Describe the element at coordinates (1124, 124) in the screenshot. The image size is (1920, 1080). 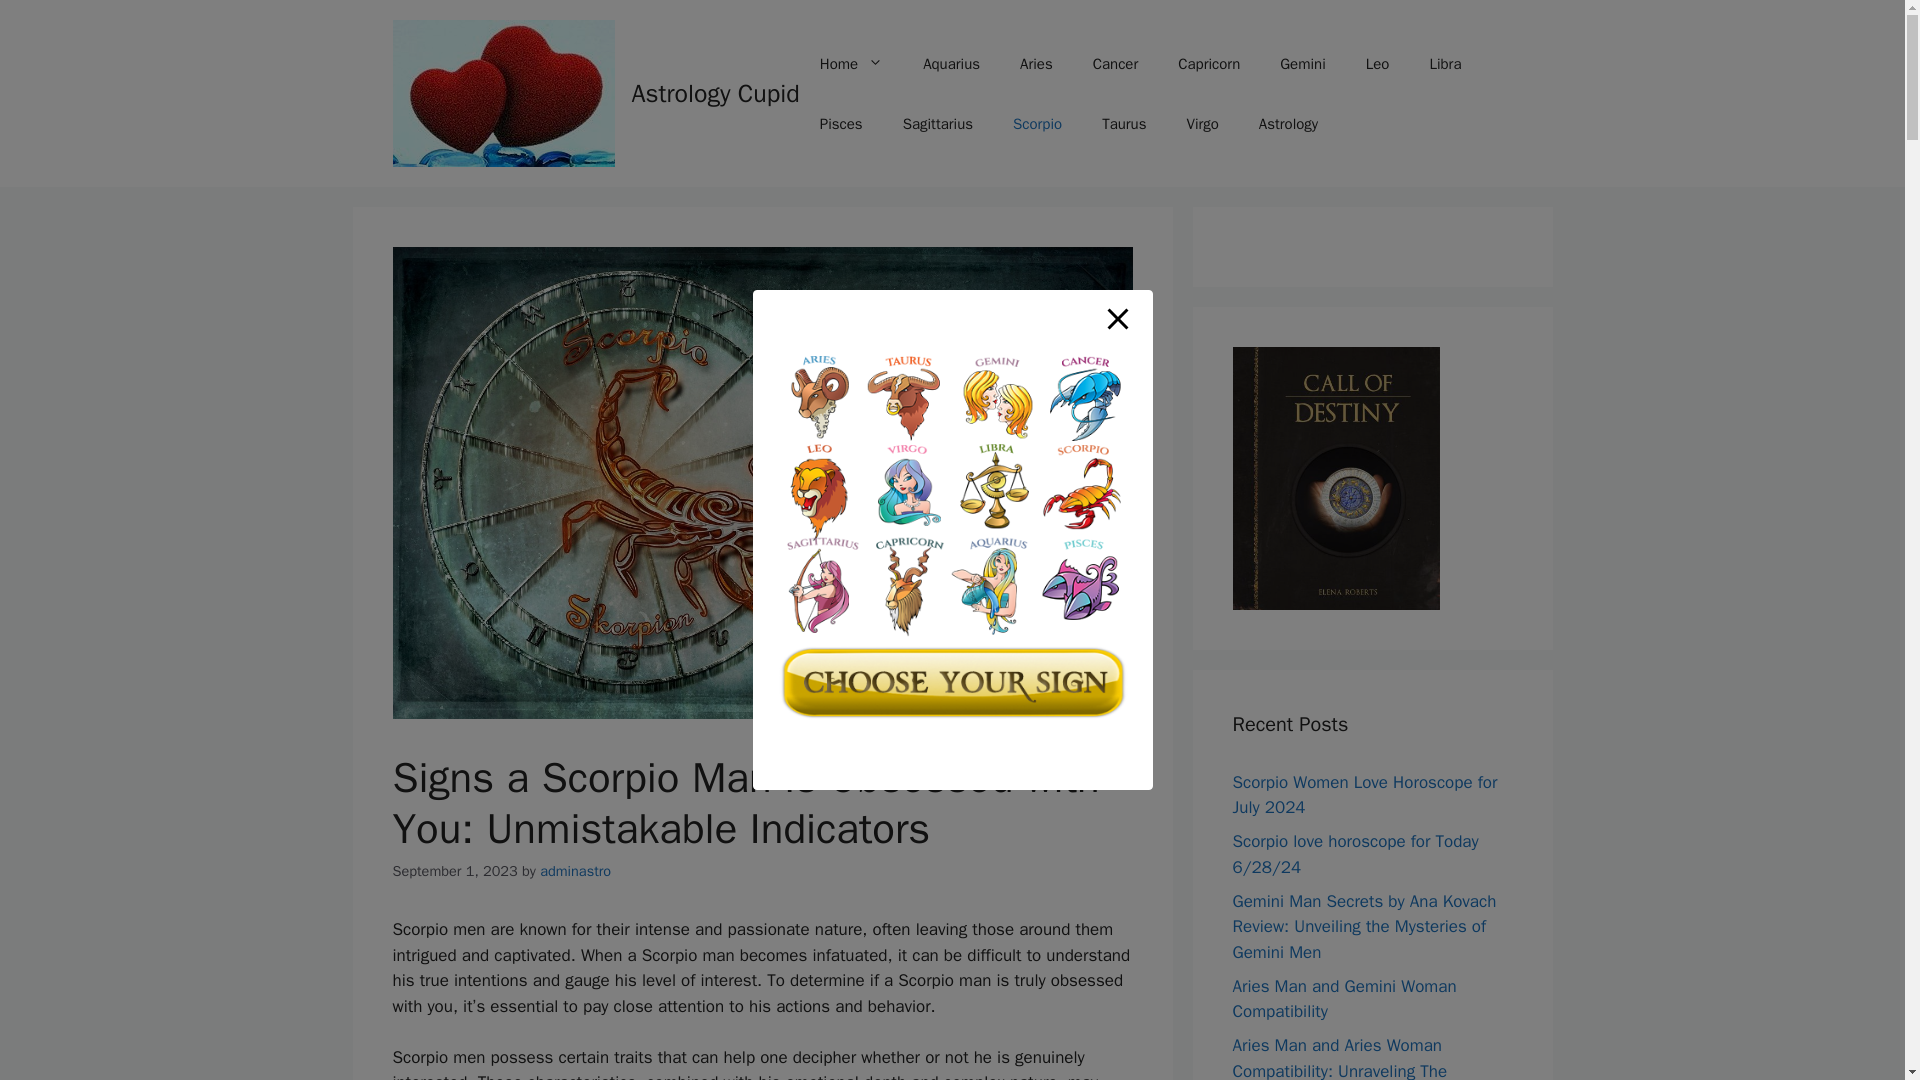
I see `Taurus` at that location.